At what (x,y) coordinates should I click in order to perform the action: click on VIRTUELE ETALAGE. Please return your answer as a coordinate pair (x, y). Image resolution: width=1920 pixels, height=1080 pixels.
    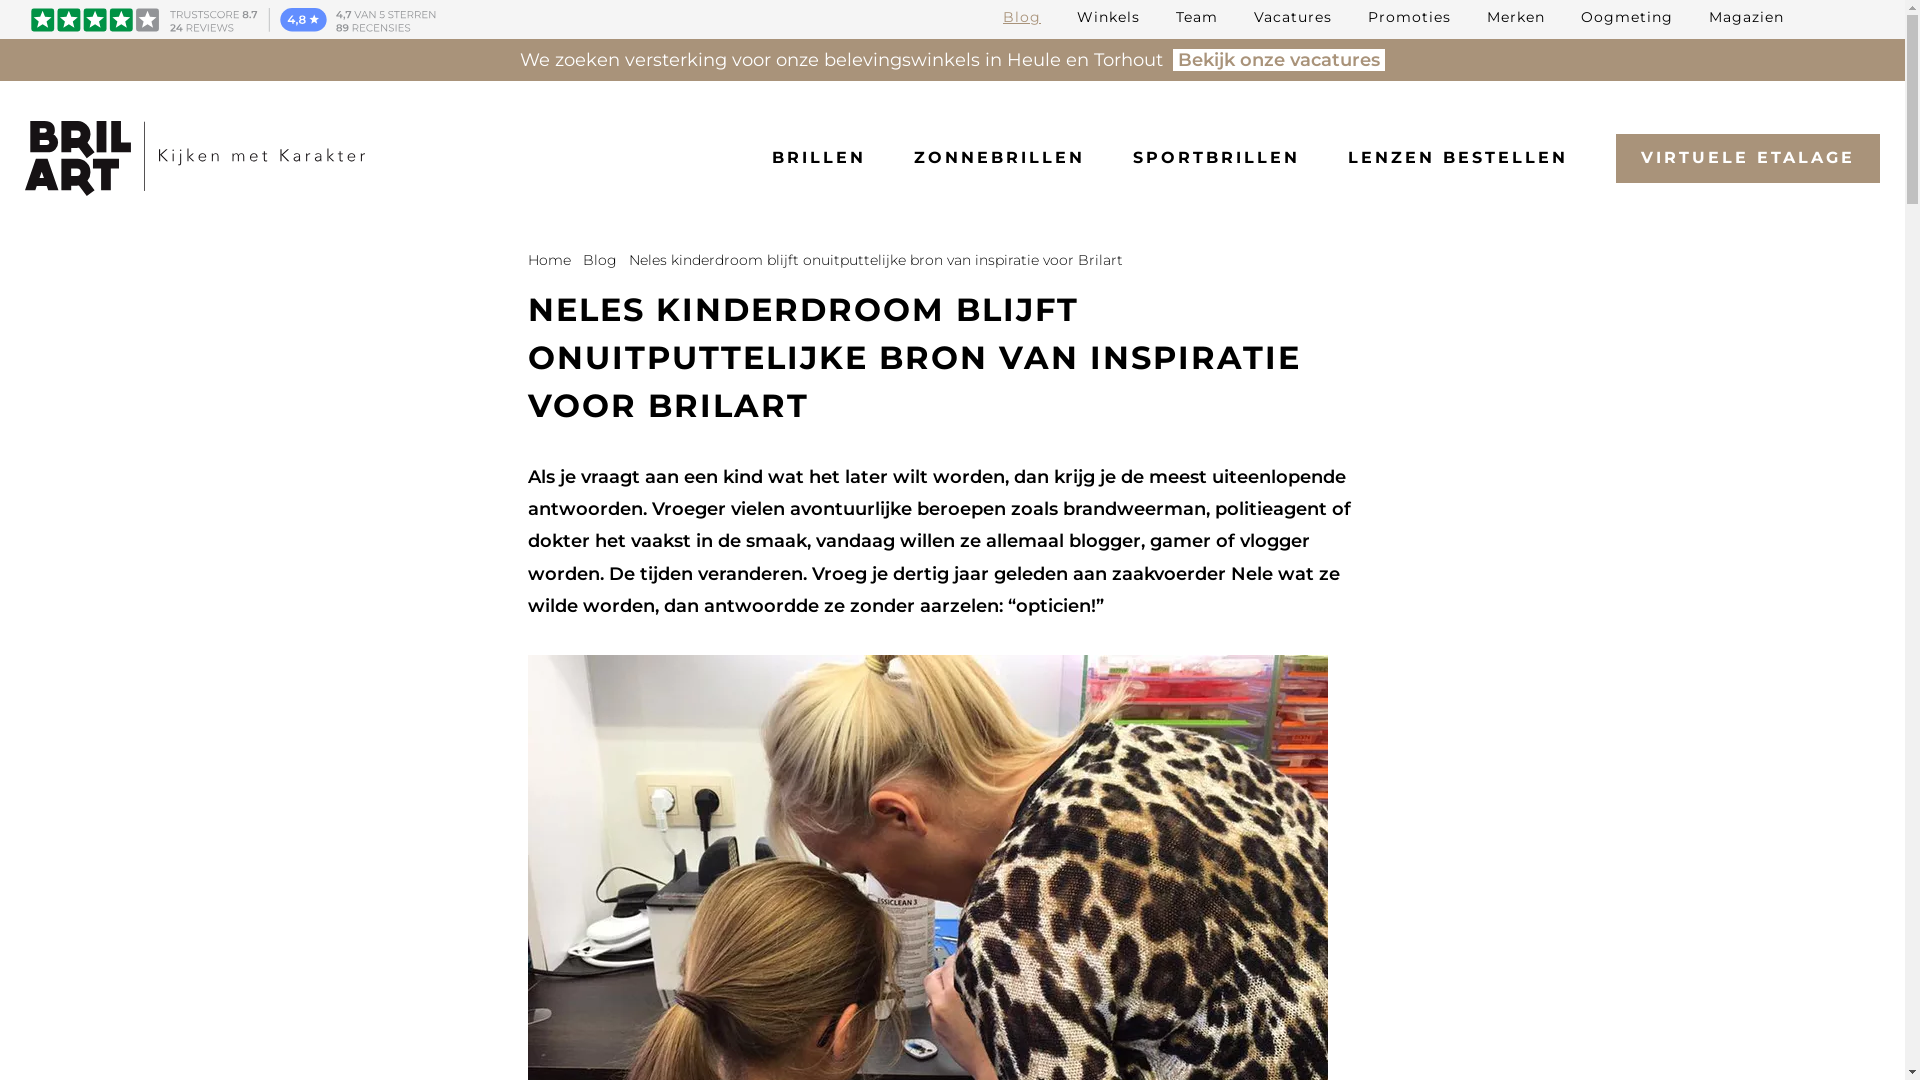
    Looking at the image, I should click on (1748, 158).